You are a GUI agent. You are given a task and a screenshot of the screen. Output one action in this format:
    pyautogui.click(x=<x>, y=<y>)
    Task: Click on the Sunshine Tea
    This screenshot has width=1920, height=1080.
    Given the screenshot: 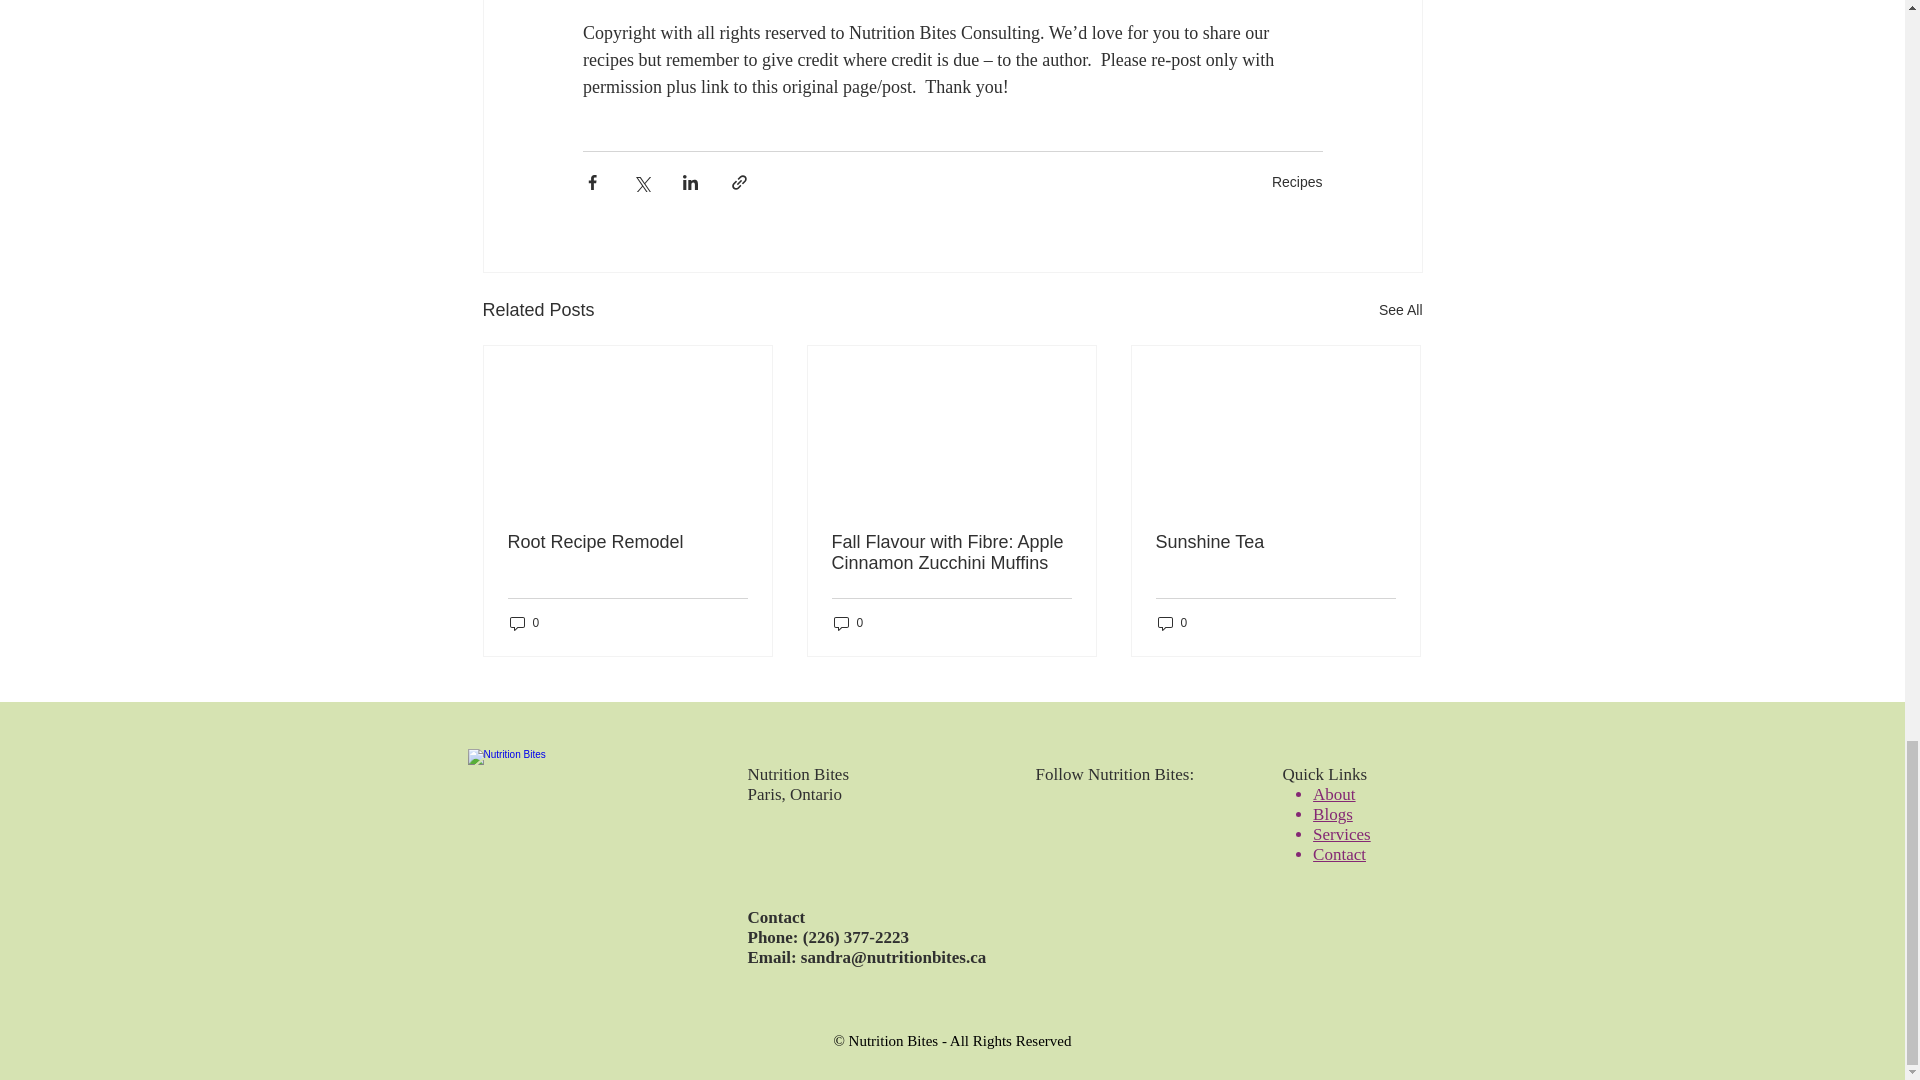 What is the action you would take?
    pyautogui.click(x=1275, y=542)
    